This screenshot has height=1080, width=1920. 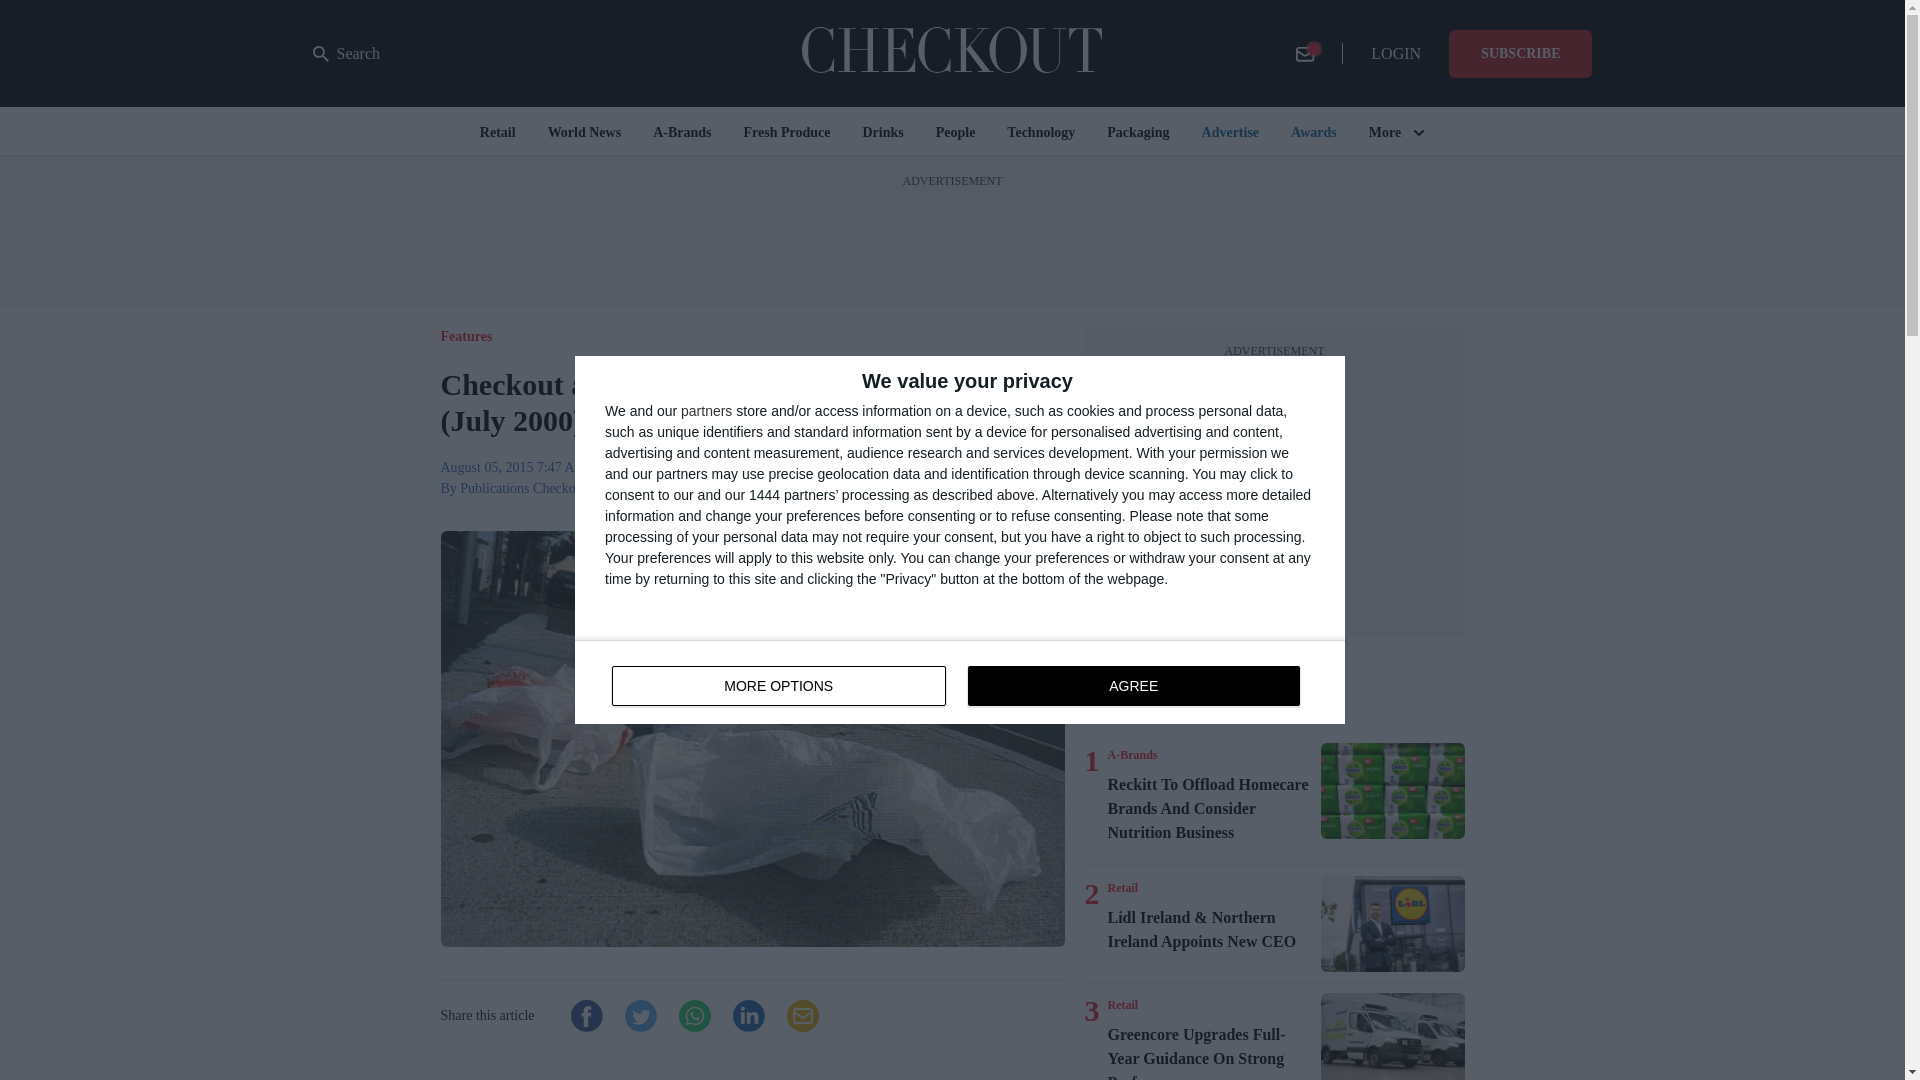 I want to click on Retail, so click(x=960, y=682).